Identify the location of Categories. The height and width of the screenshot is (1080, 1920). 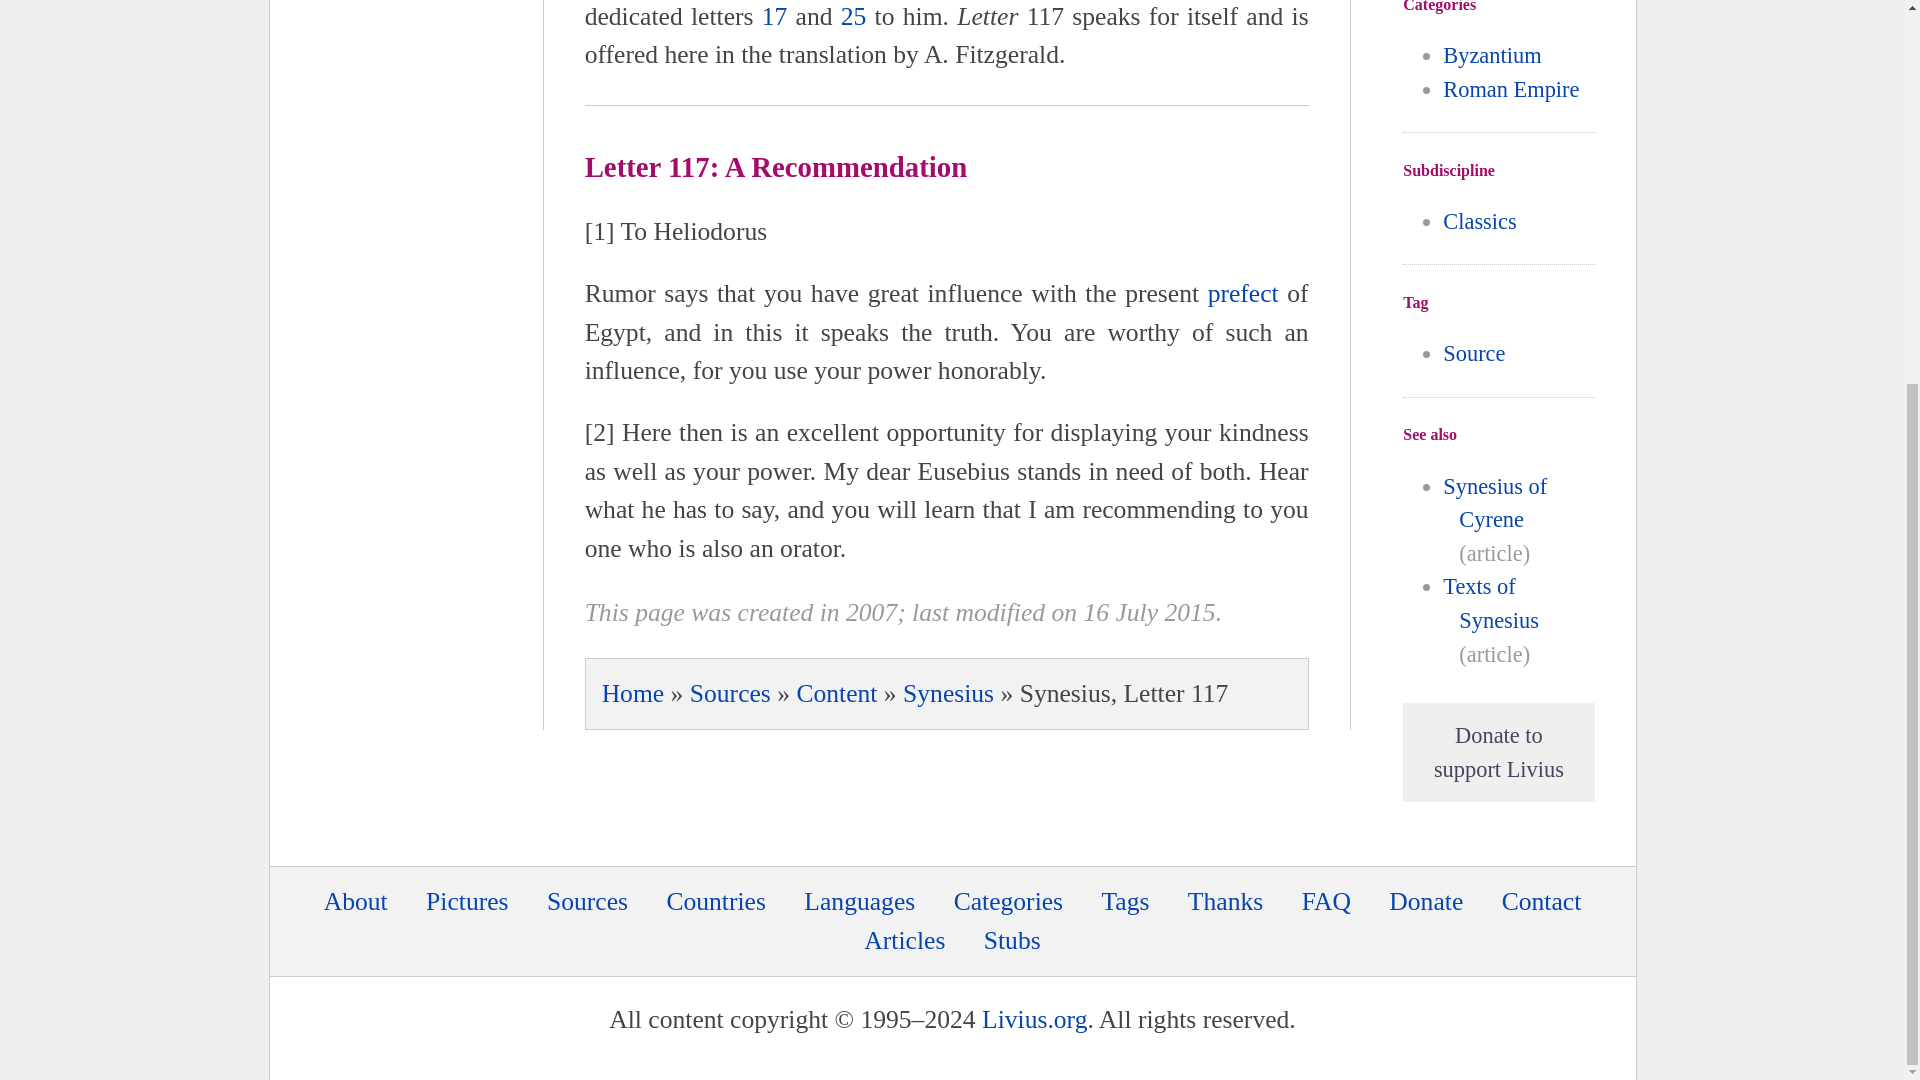
(1008, 900).